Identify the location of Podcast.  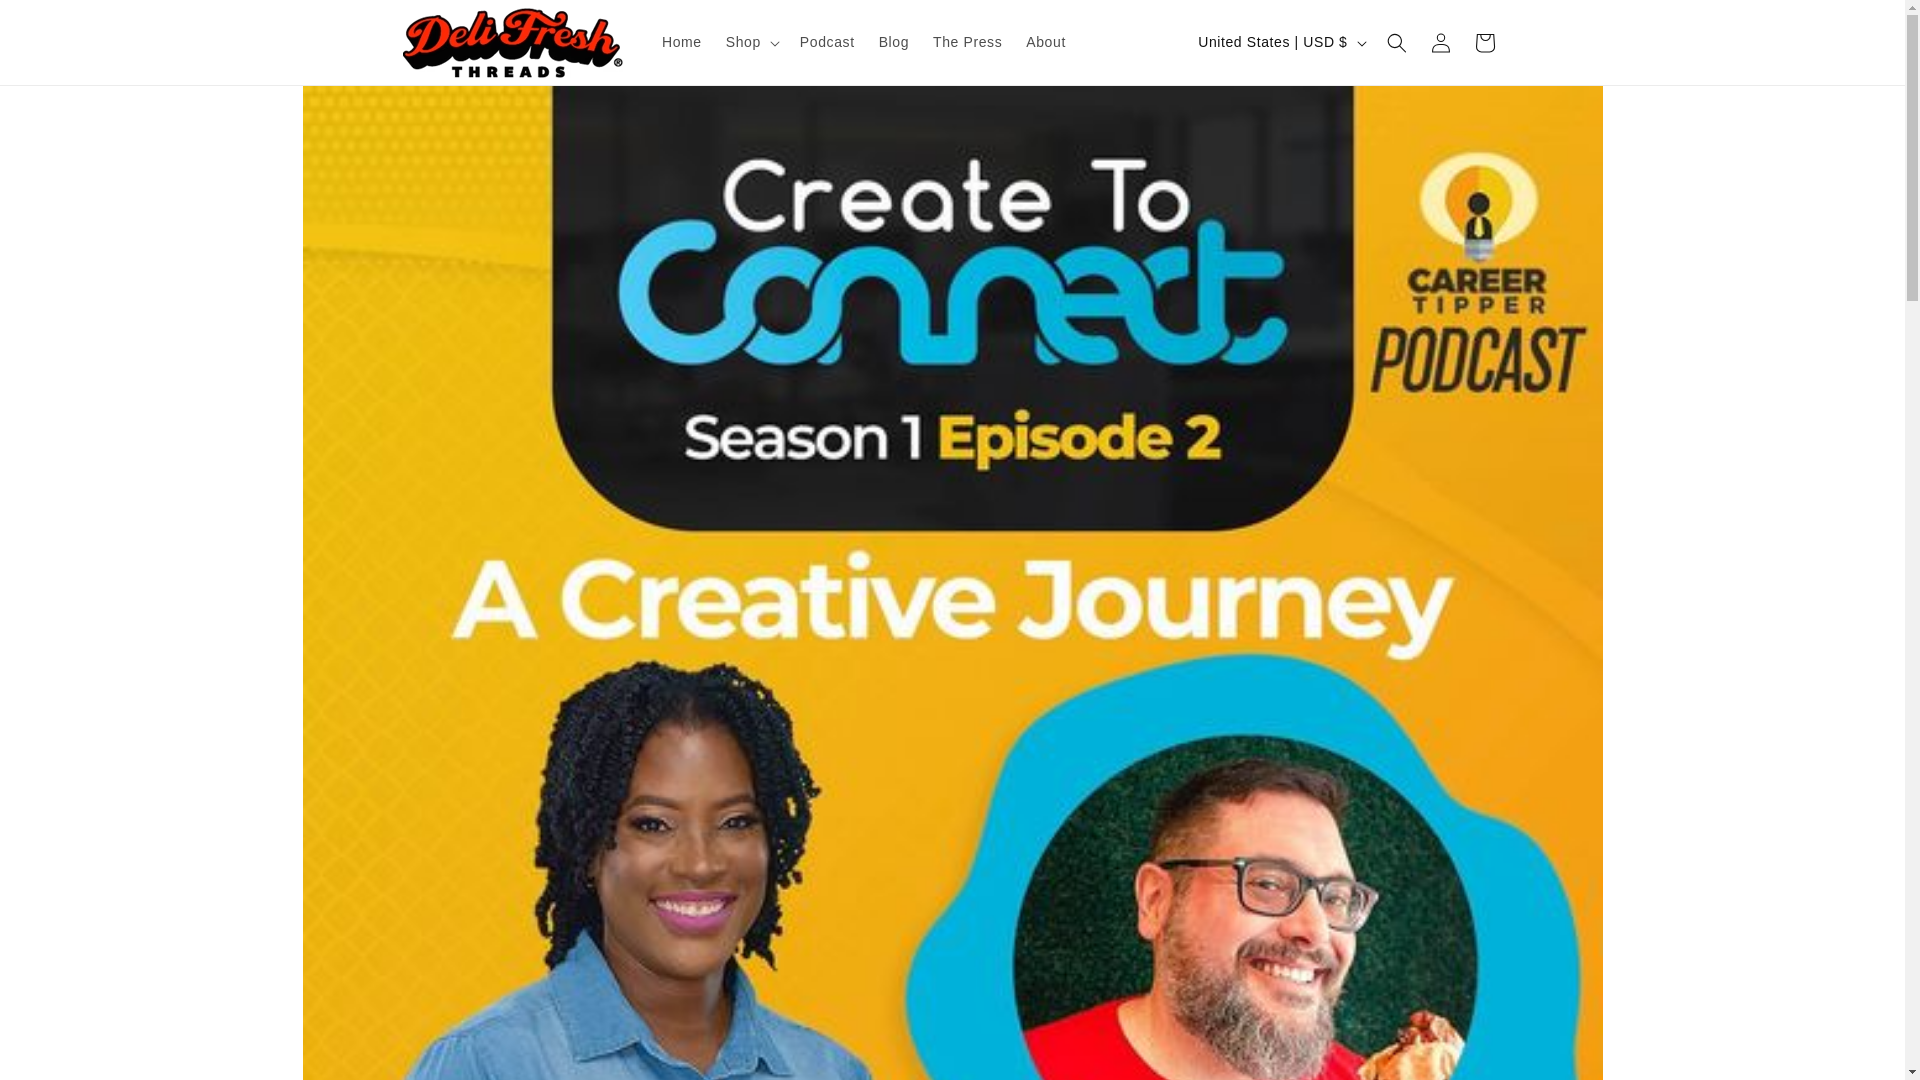
(827, 41).